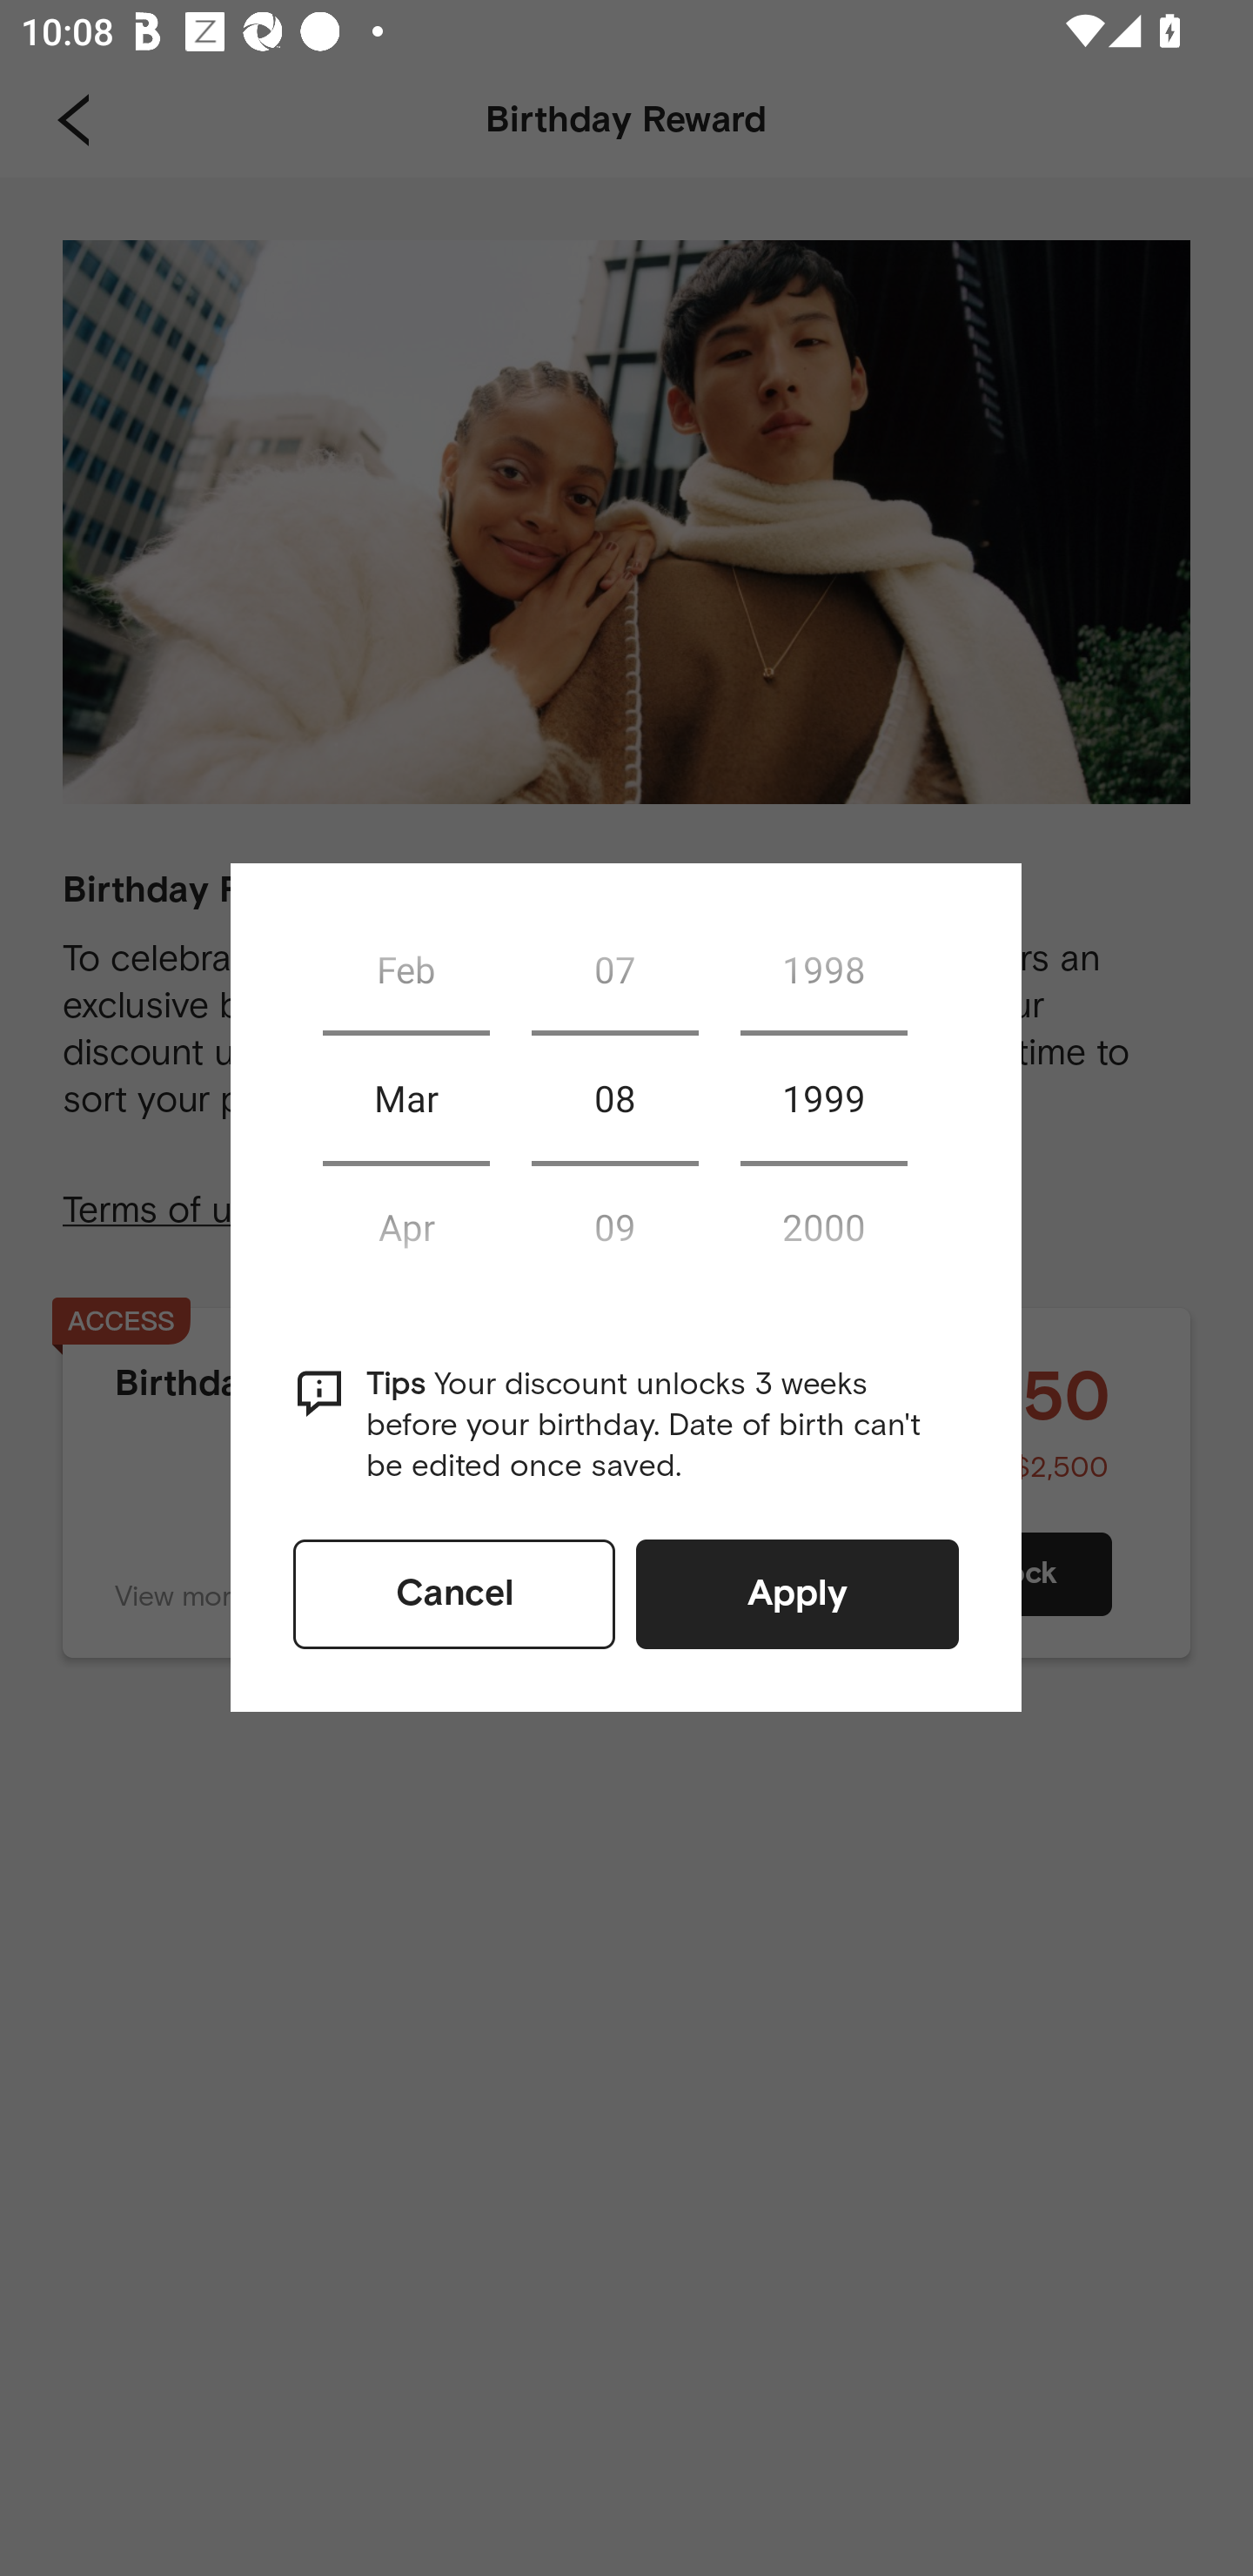  What do you see at coordinates (406, 1225) in the screenshot?
I see `Apr` at bounding box center [406, 1225].